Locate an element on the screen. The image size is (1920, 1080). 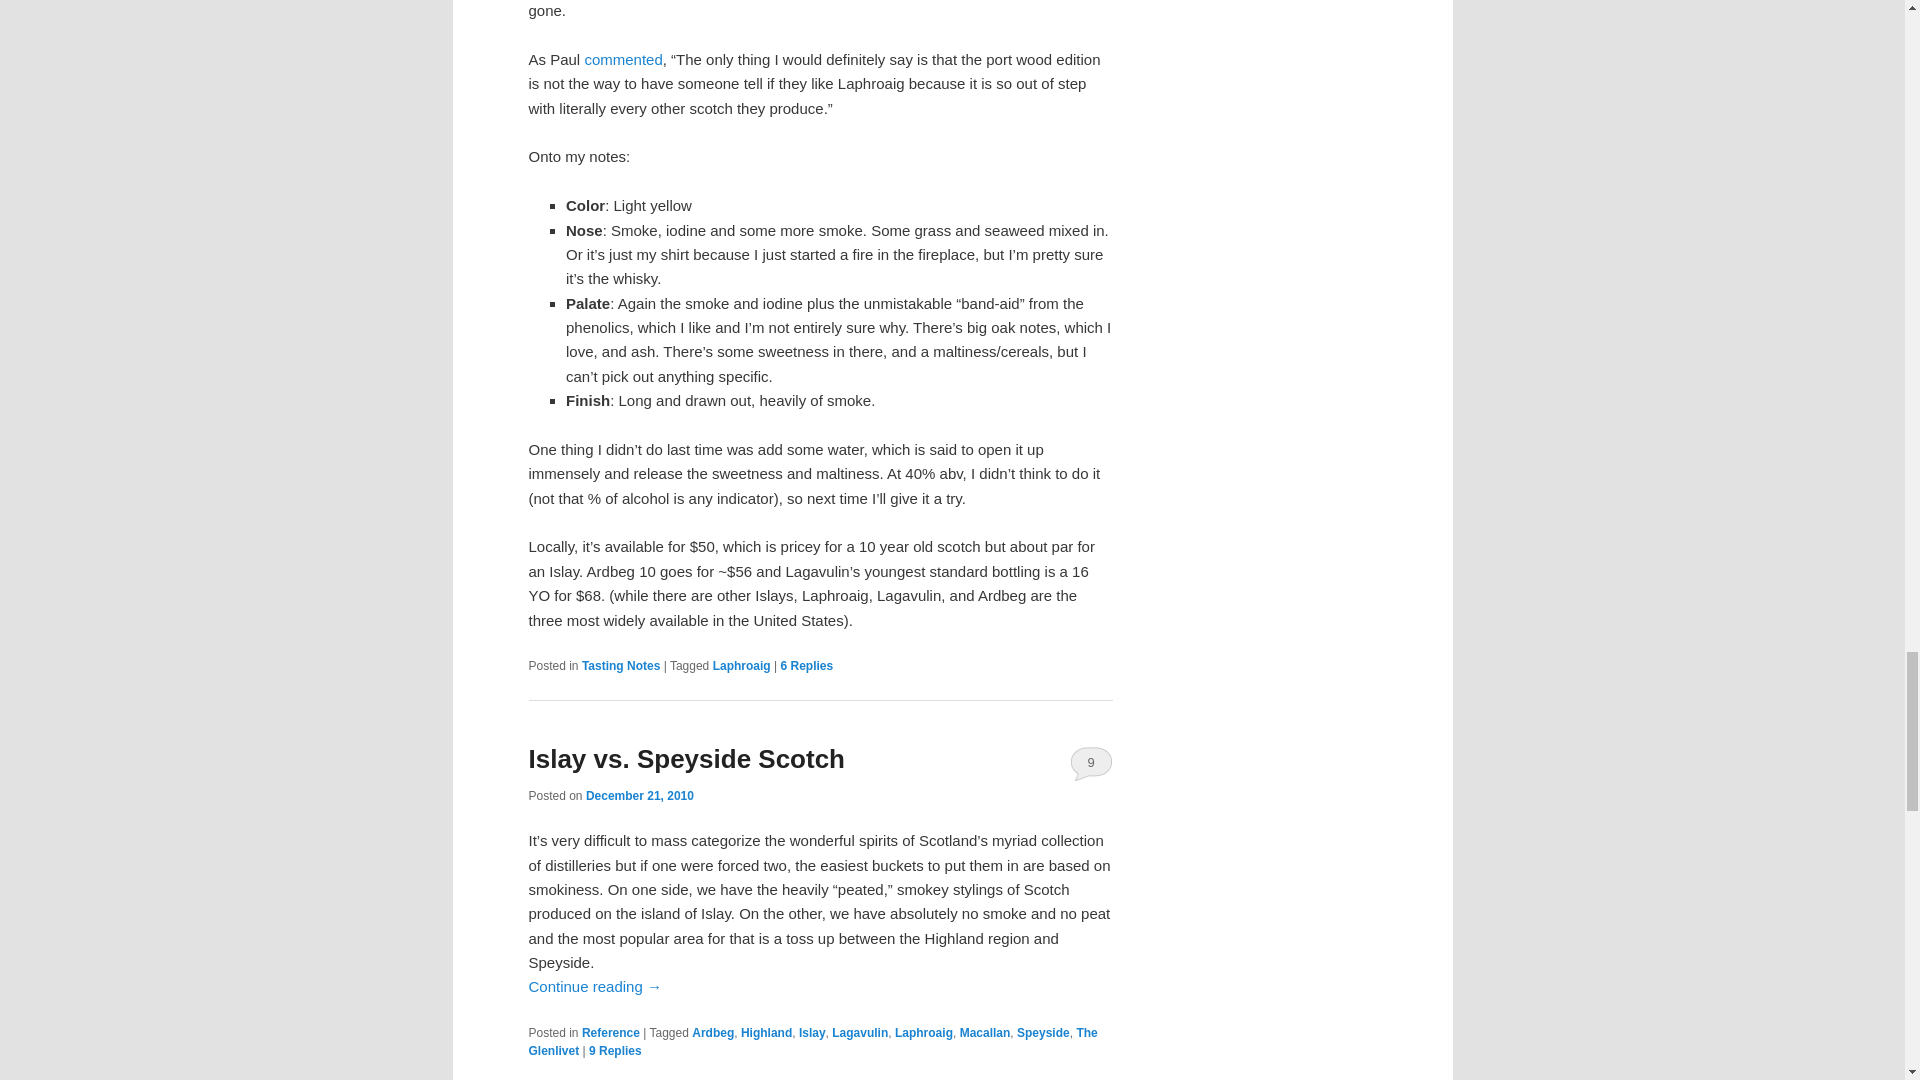
Reference is located at coordinates (610, 1033).